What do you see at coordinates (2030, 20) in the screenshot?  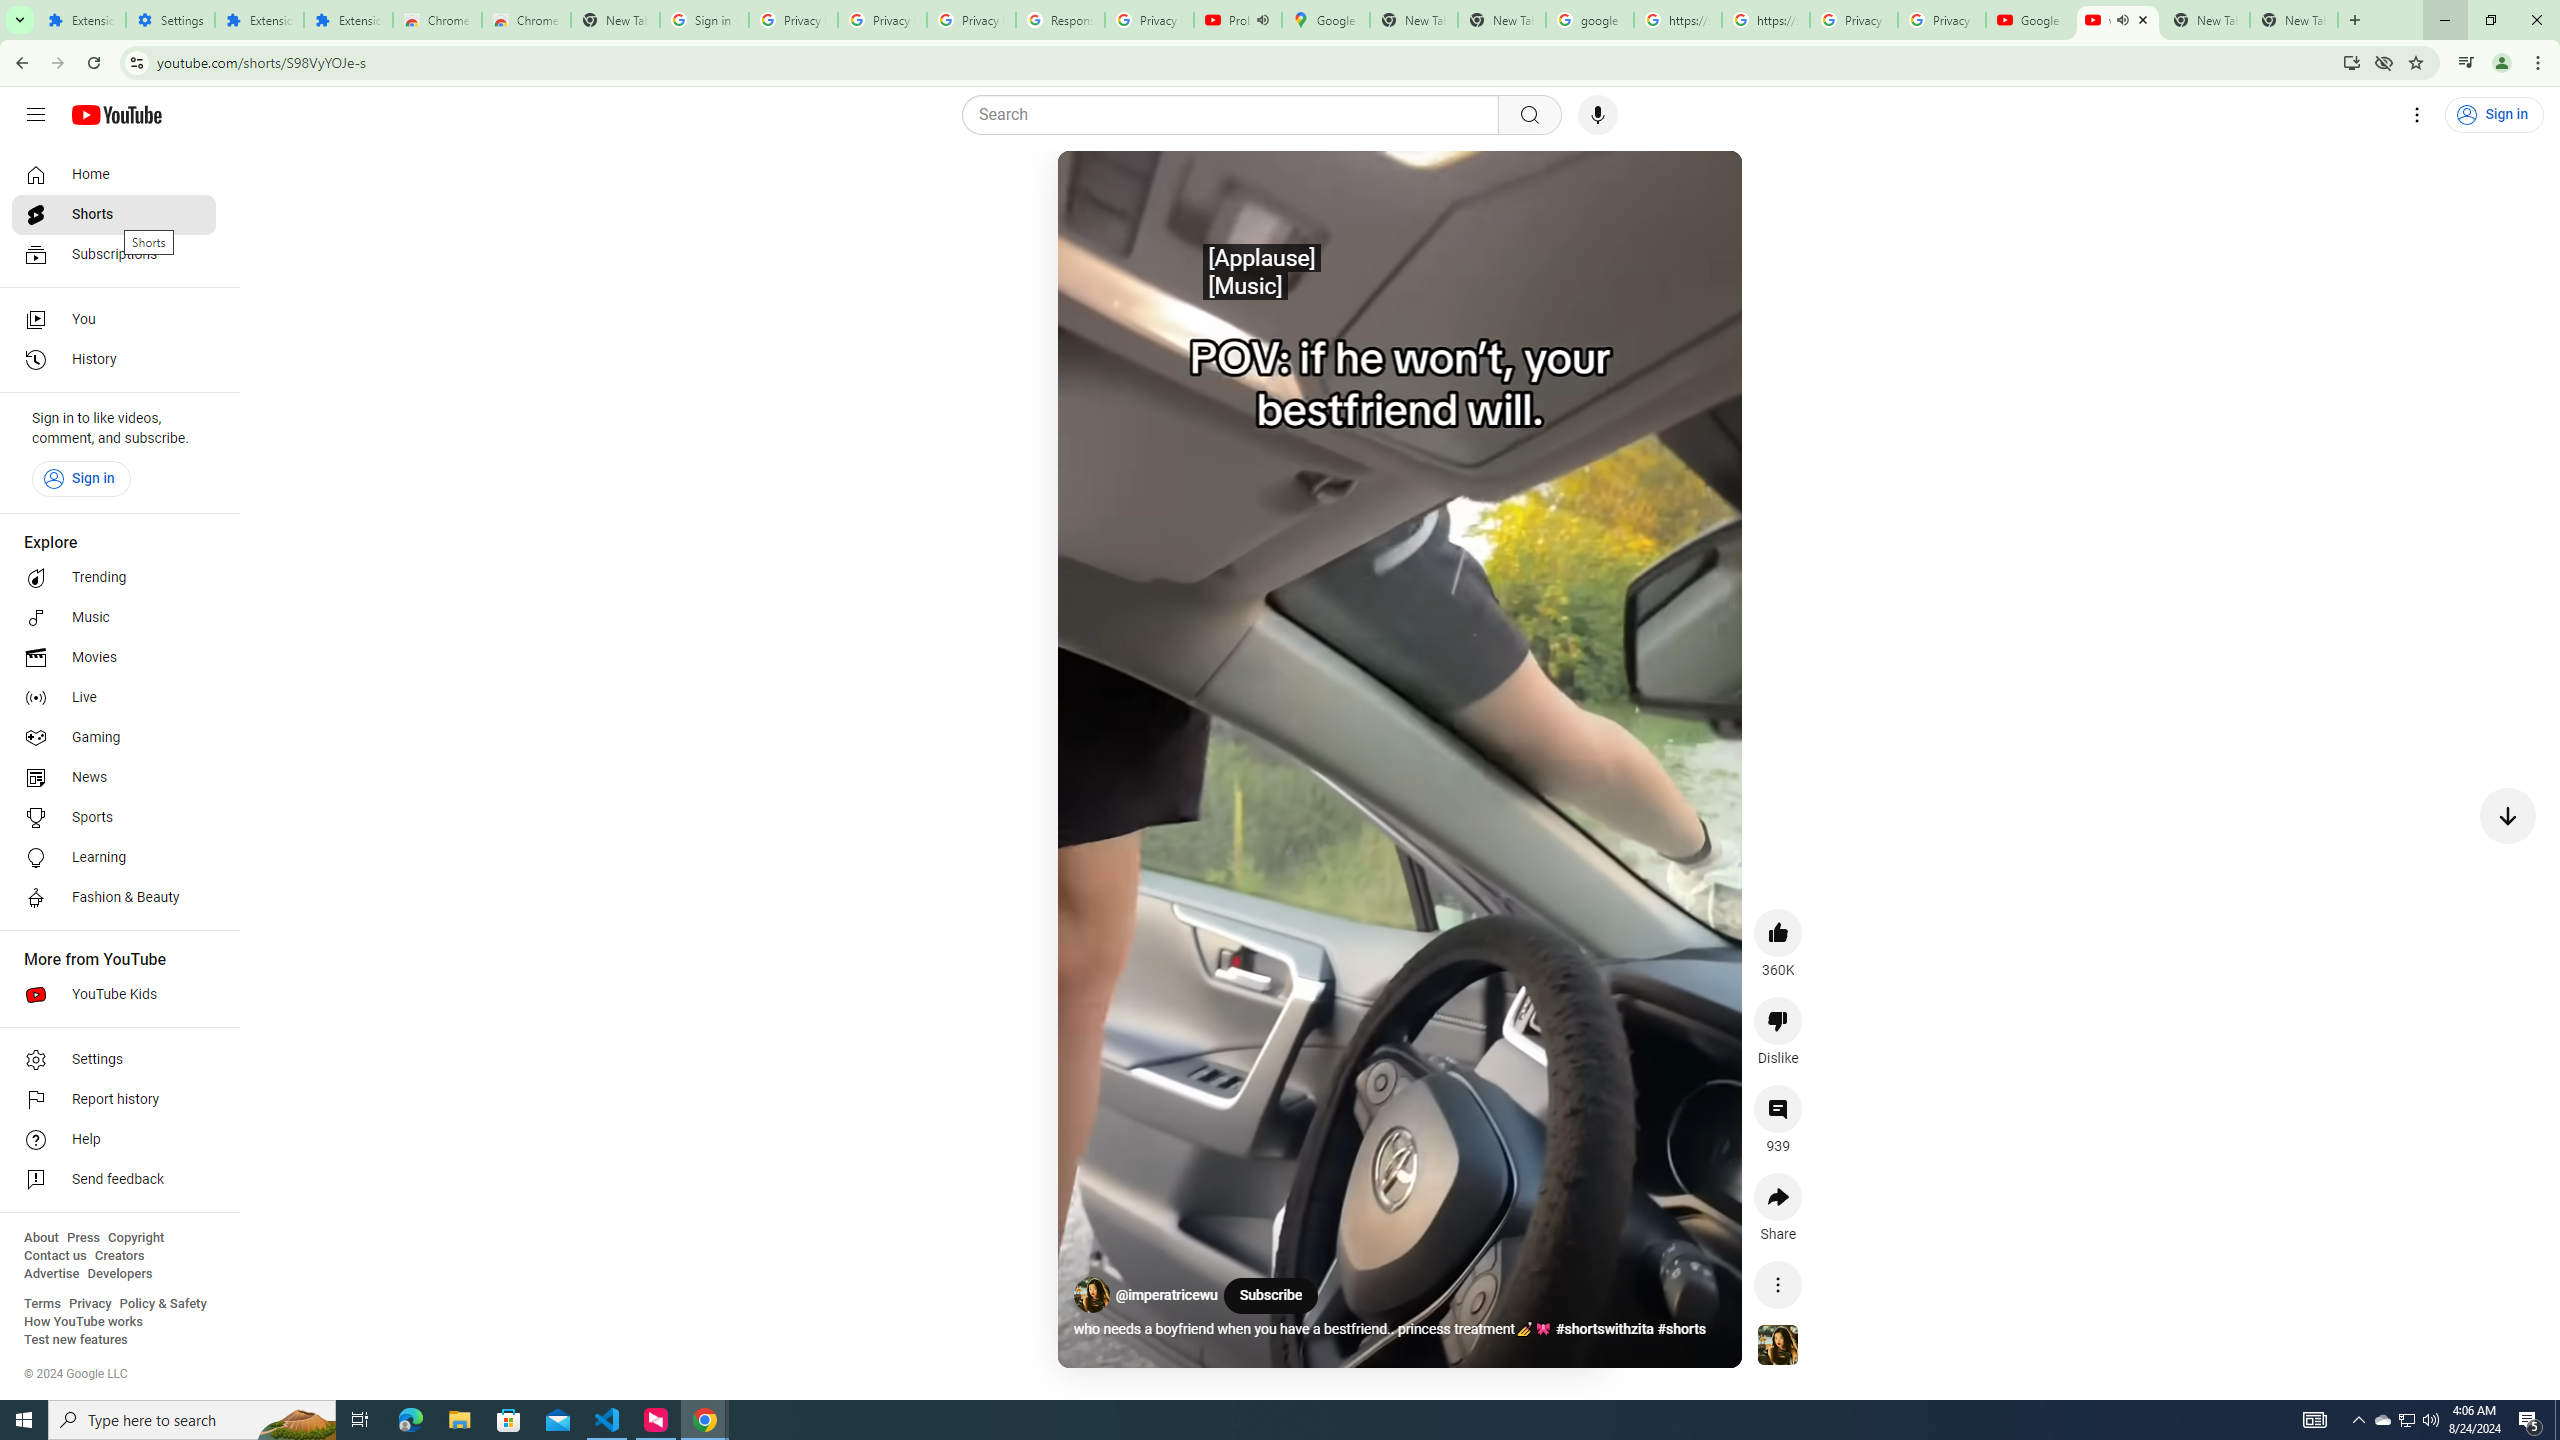 I see `Google - YouTube` at bounding box center [2030, 20].